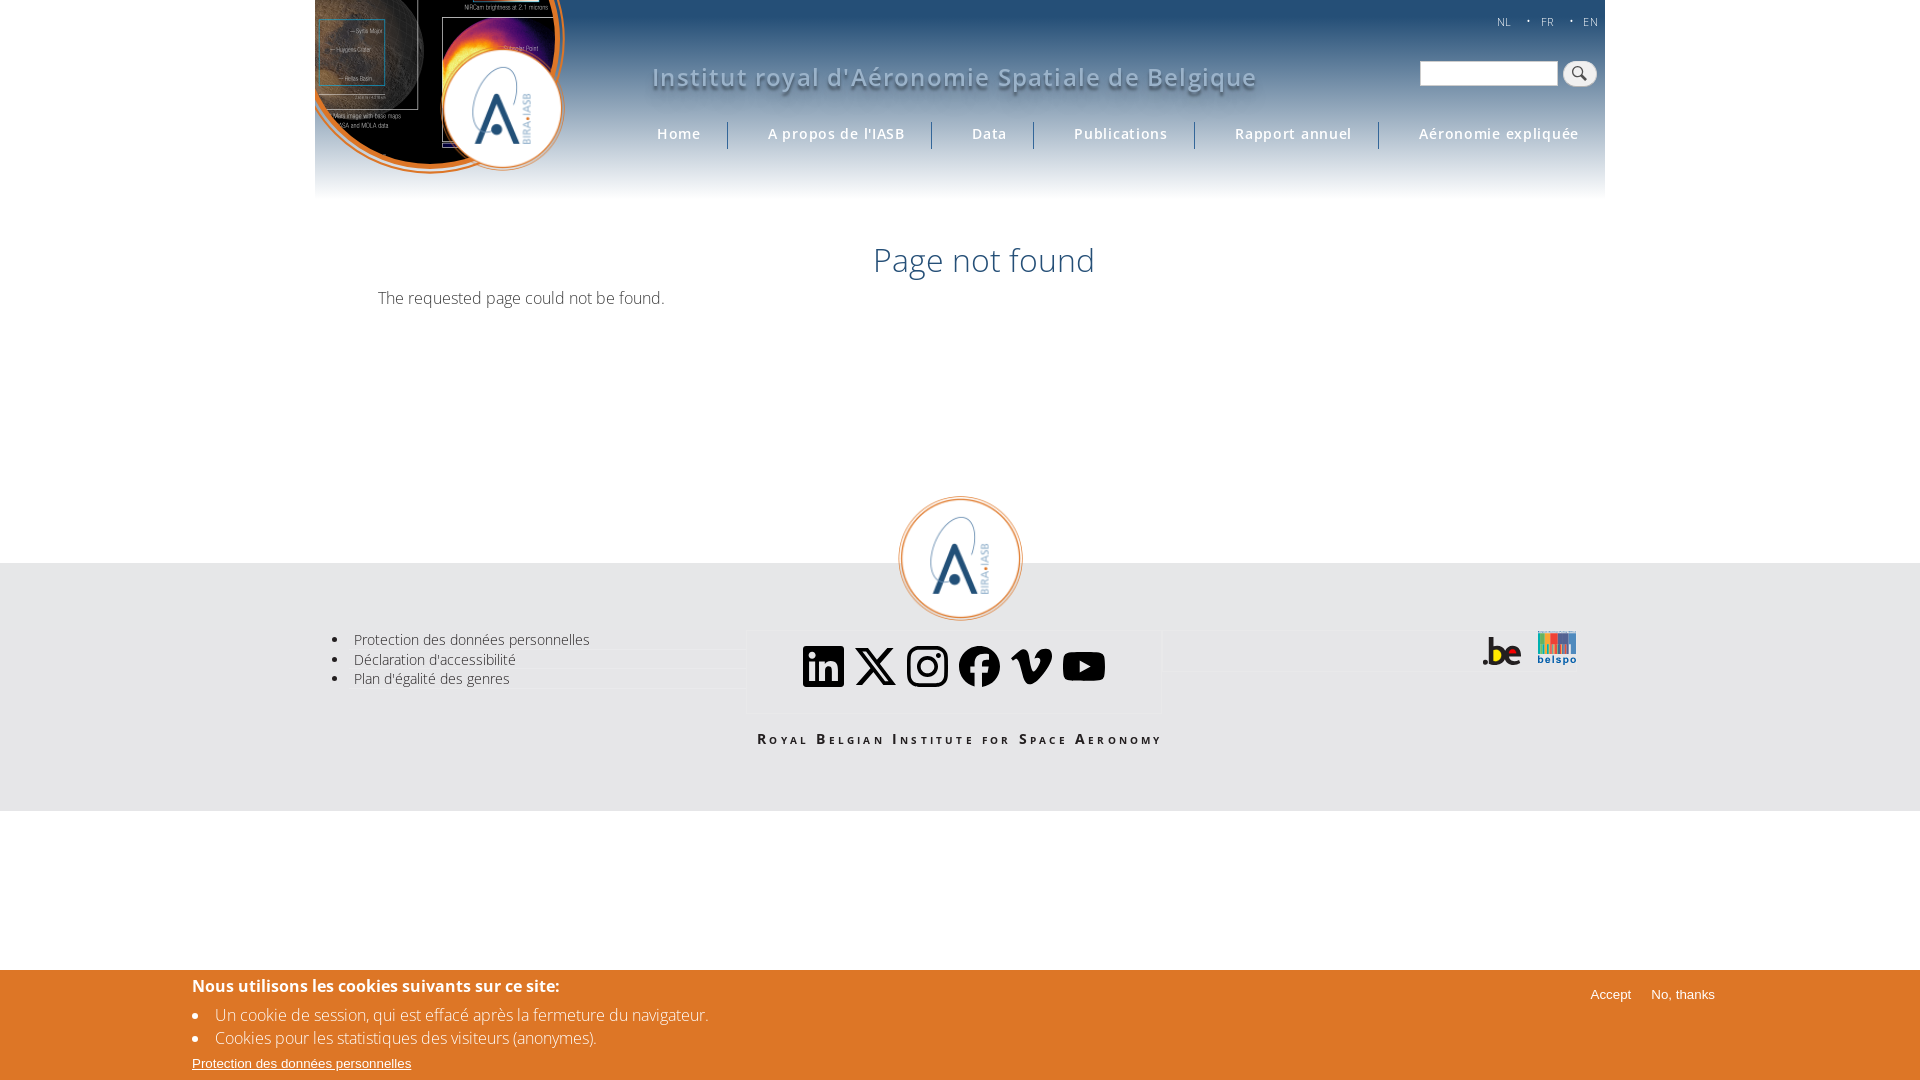  I want to click on NL, so click(1504, 22).